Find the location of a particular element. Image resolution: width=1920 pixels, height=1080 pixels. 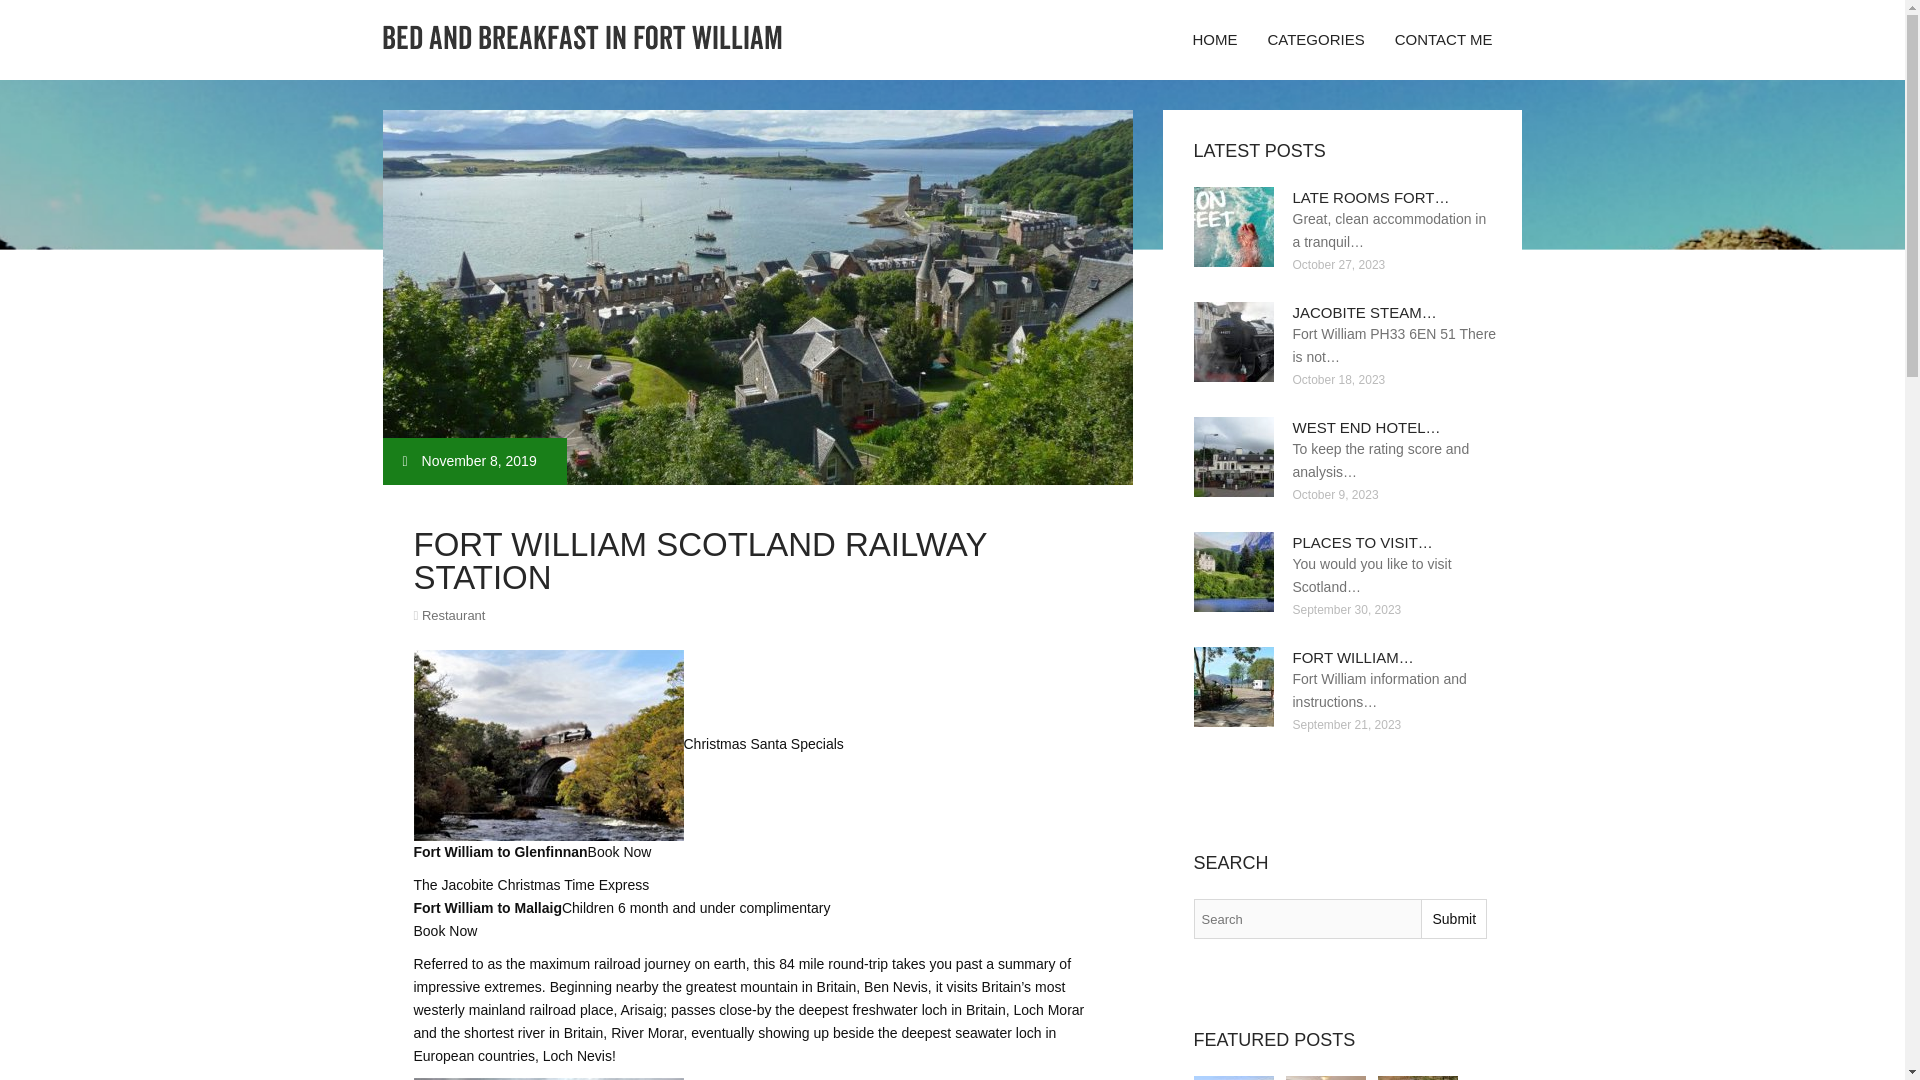

Accommodation Fort William Scotland is located at coordinates (1418, 1078).